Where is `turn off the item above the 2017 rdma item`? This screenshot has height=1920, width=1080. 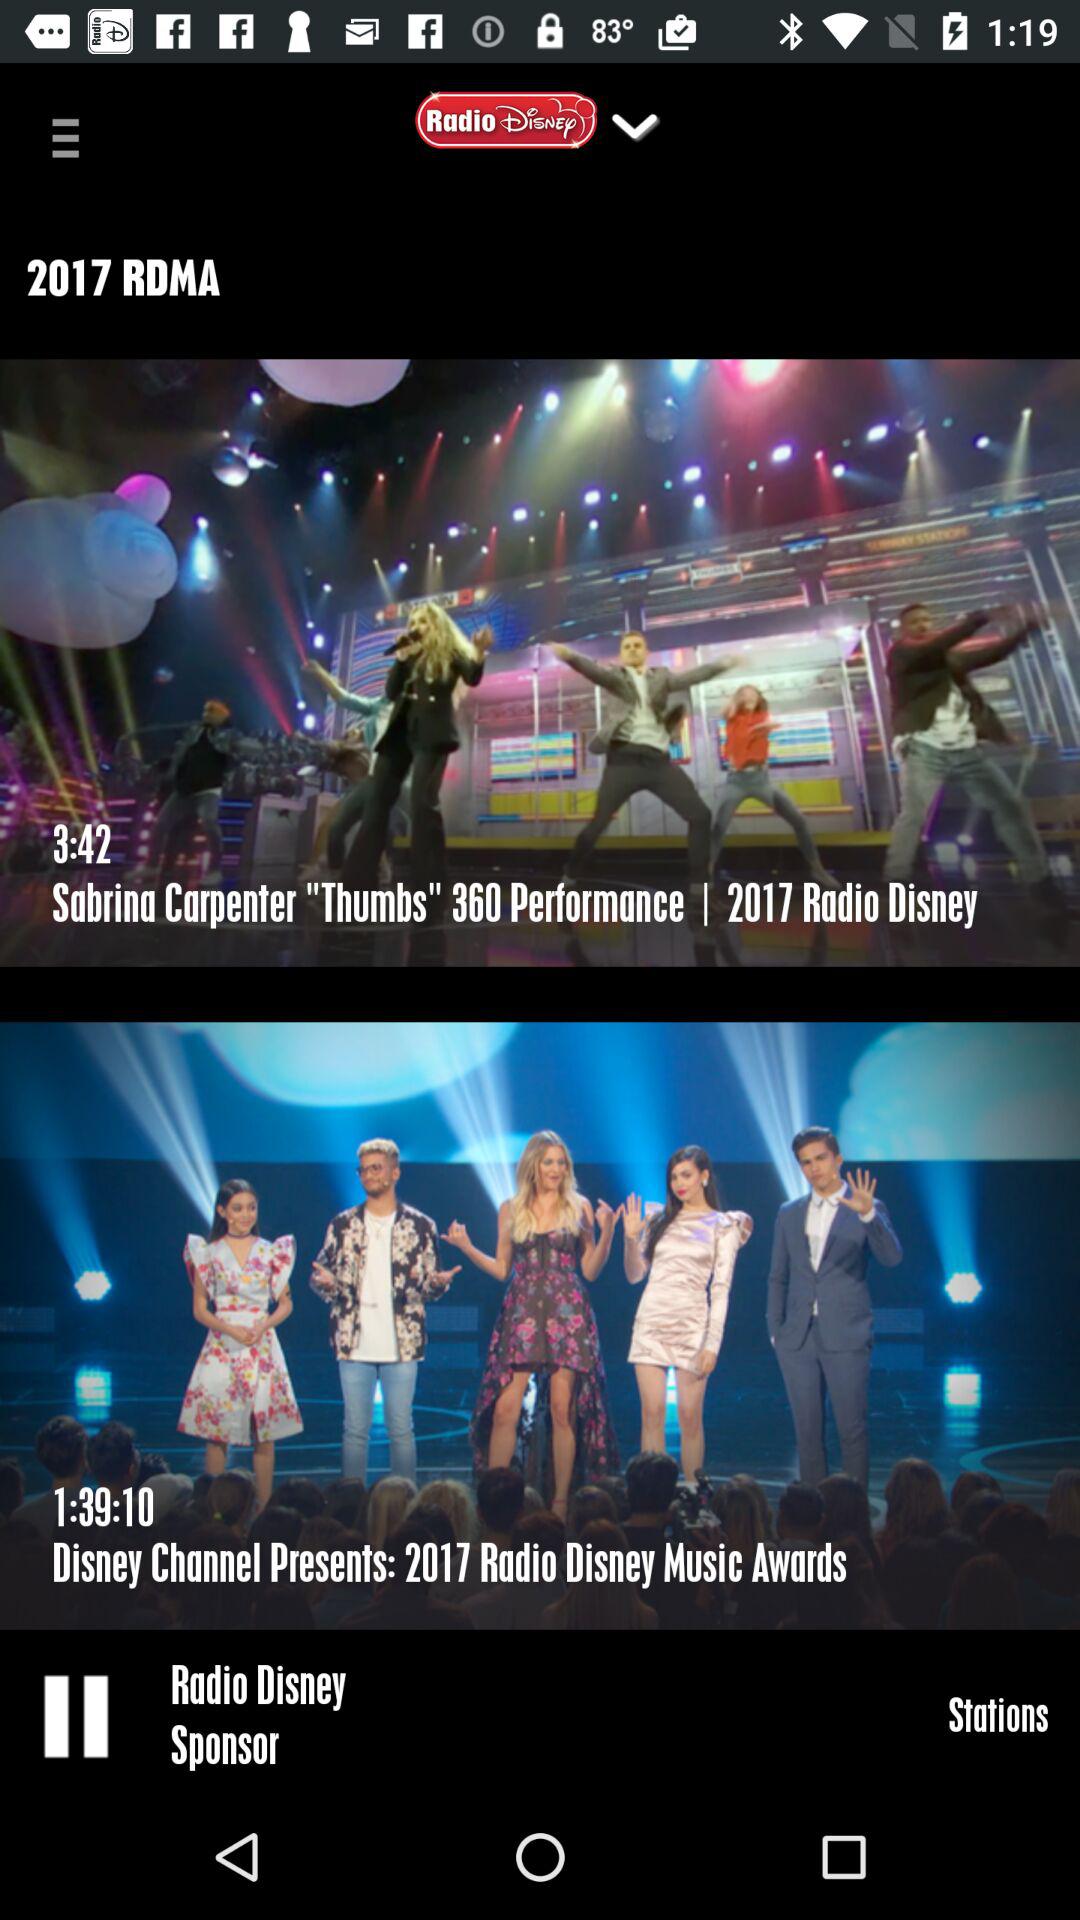
turn off the item above the 2017 rdma item is located at coordinates (73, 136).